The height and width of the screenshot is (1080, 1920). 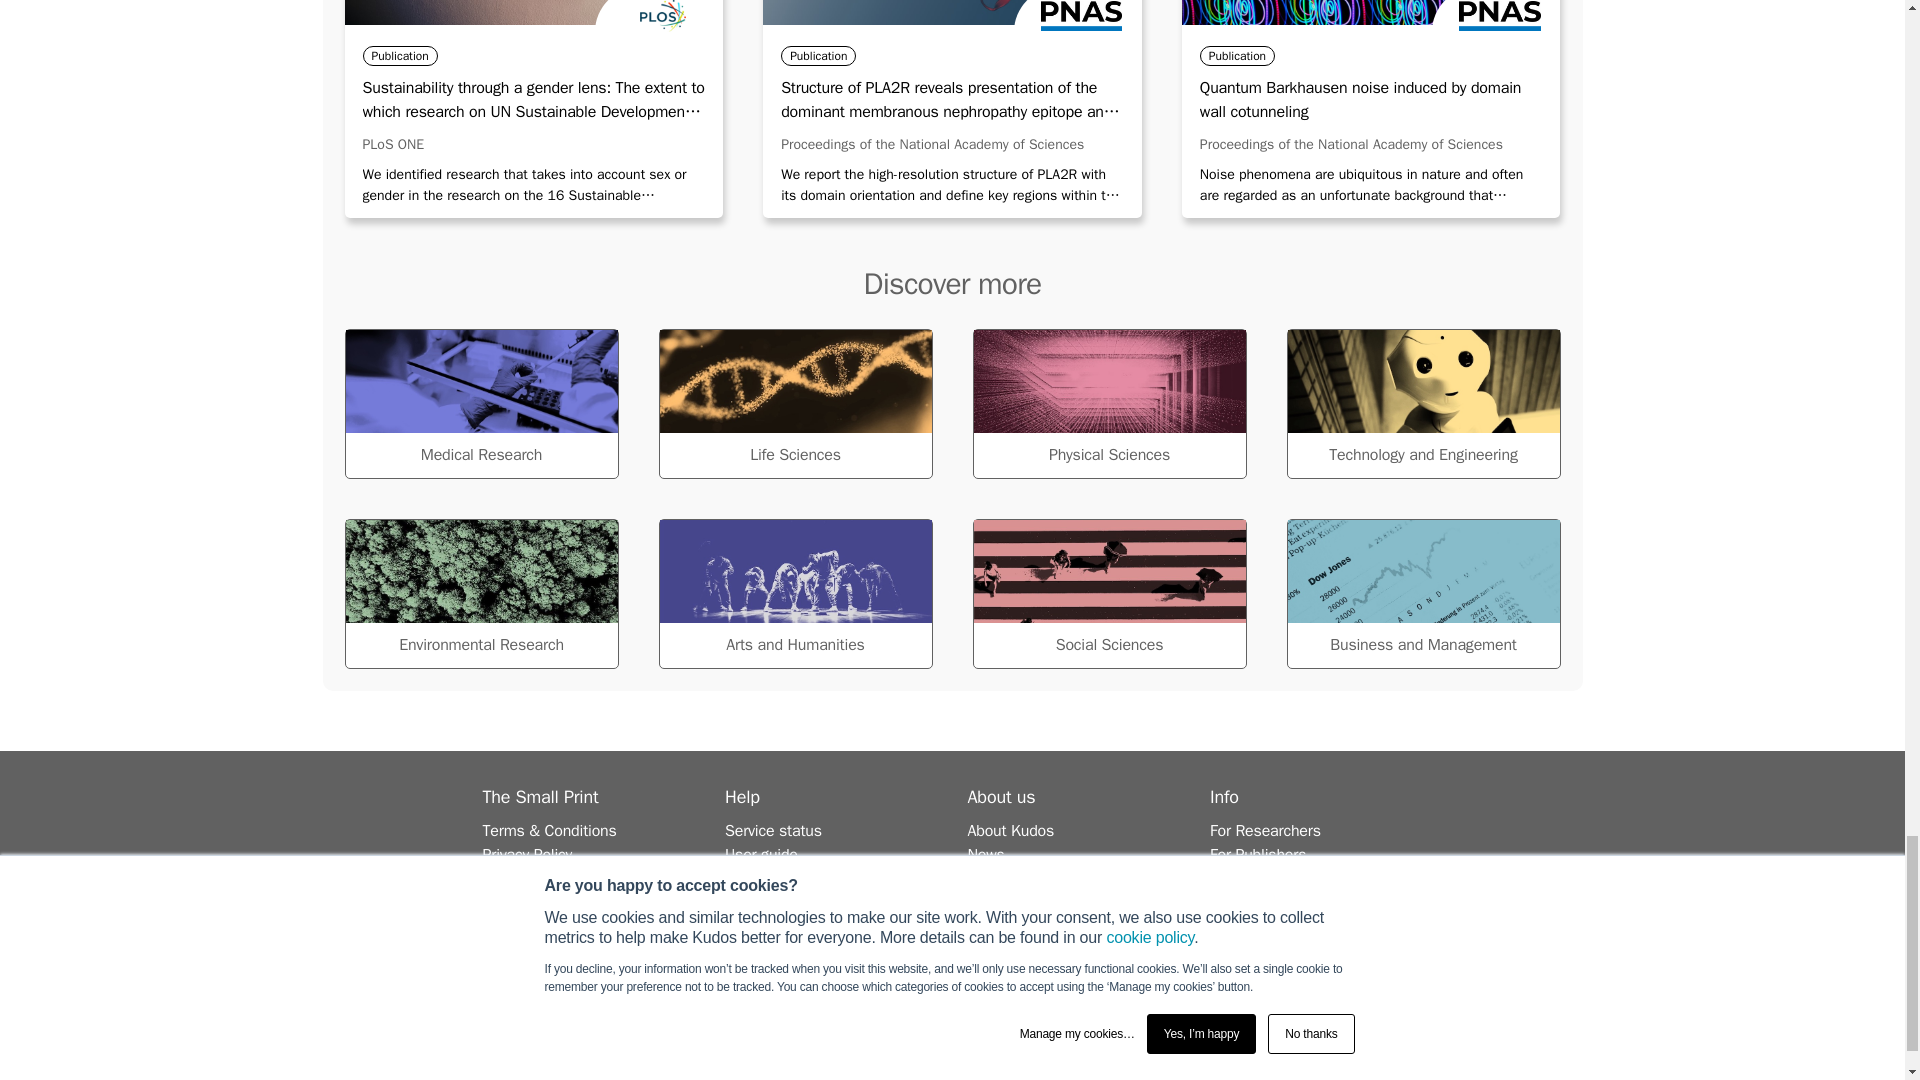 What do you see at coordinates (1108, 594) in the screenshot?
I see `Social Sciences` at bounding box center [1108, 594].